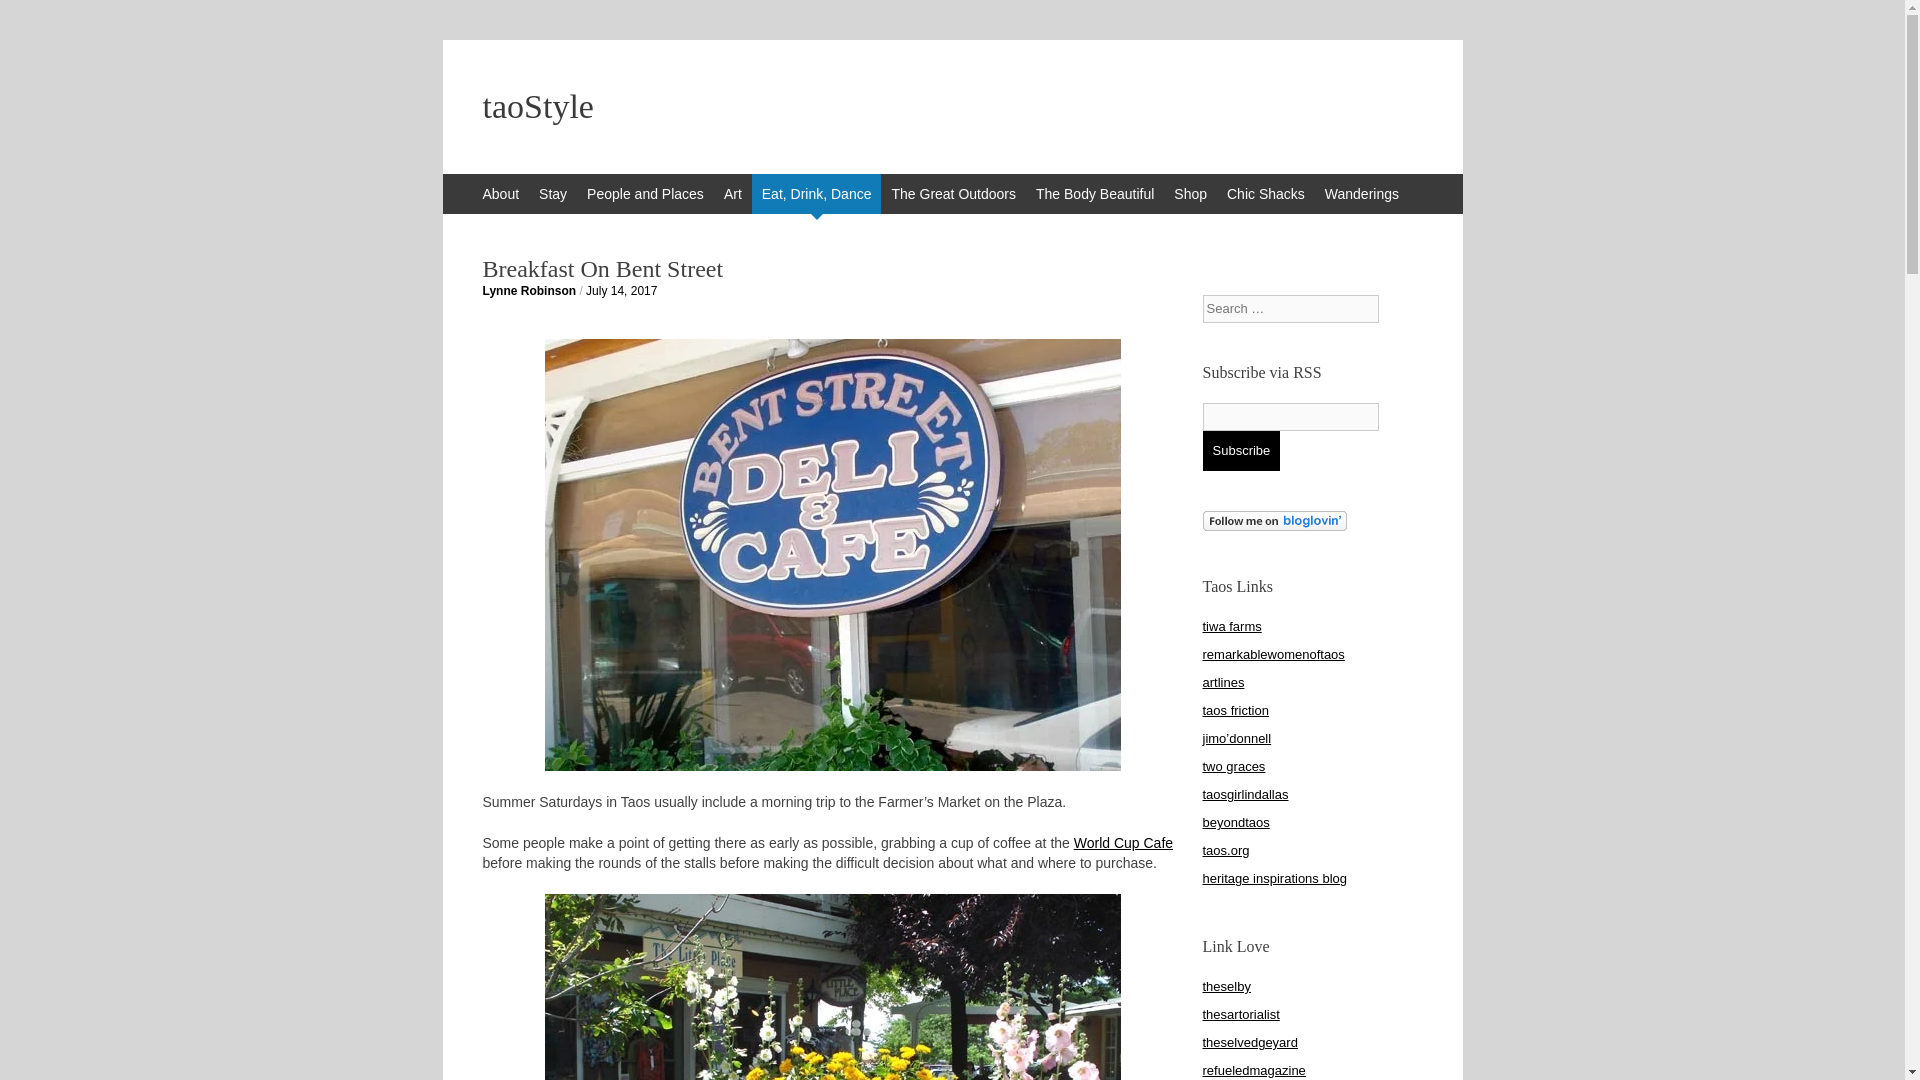 This screenshot has height=1080, width=1920. I want to click on Art, so click(733, 193).